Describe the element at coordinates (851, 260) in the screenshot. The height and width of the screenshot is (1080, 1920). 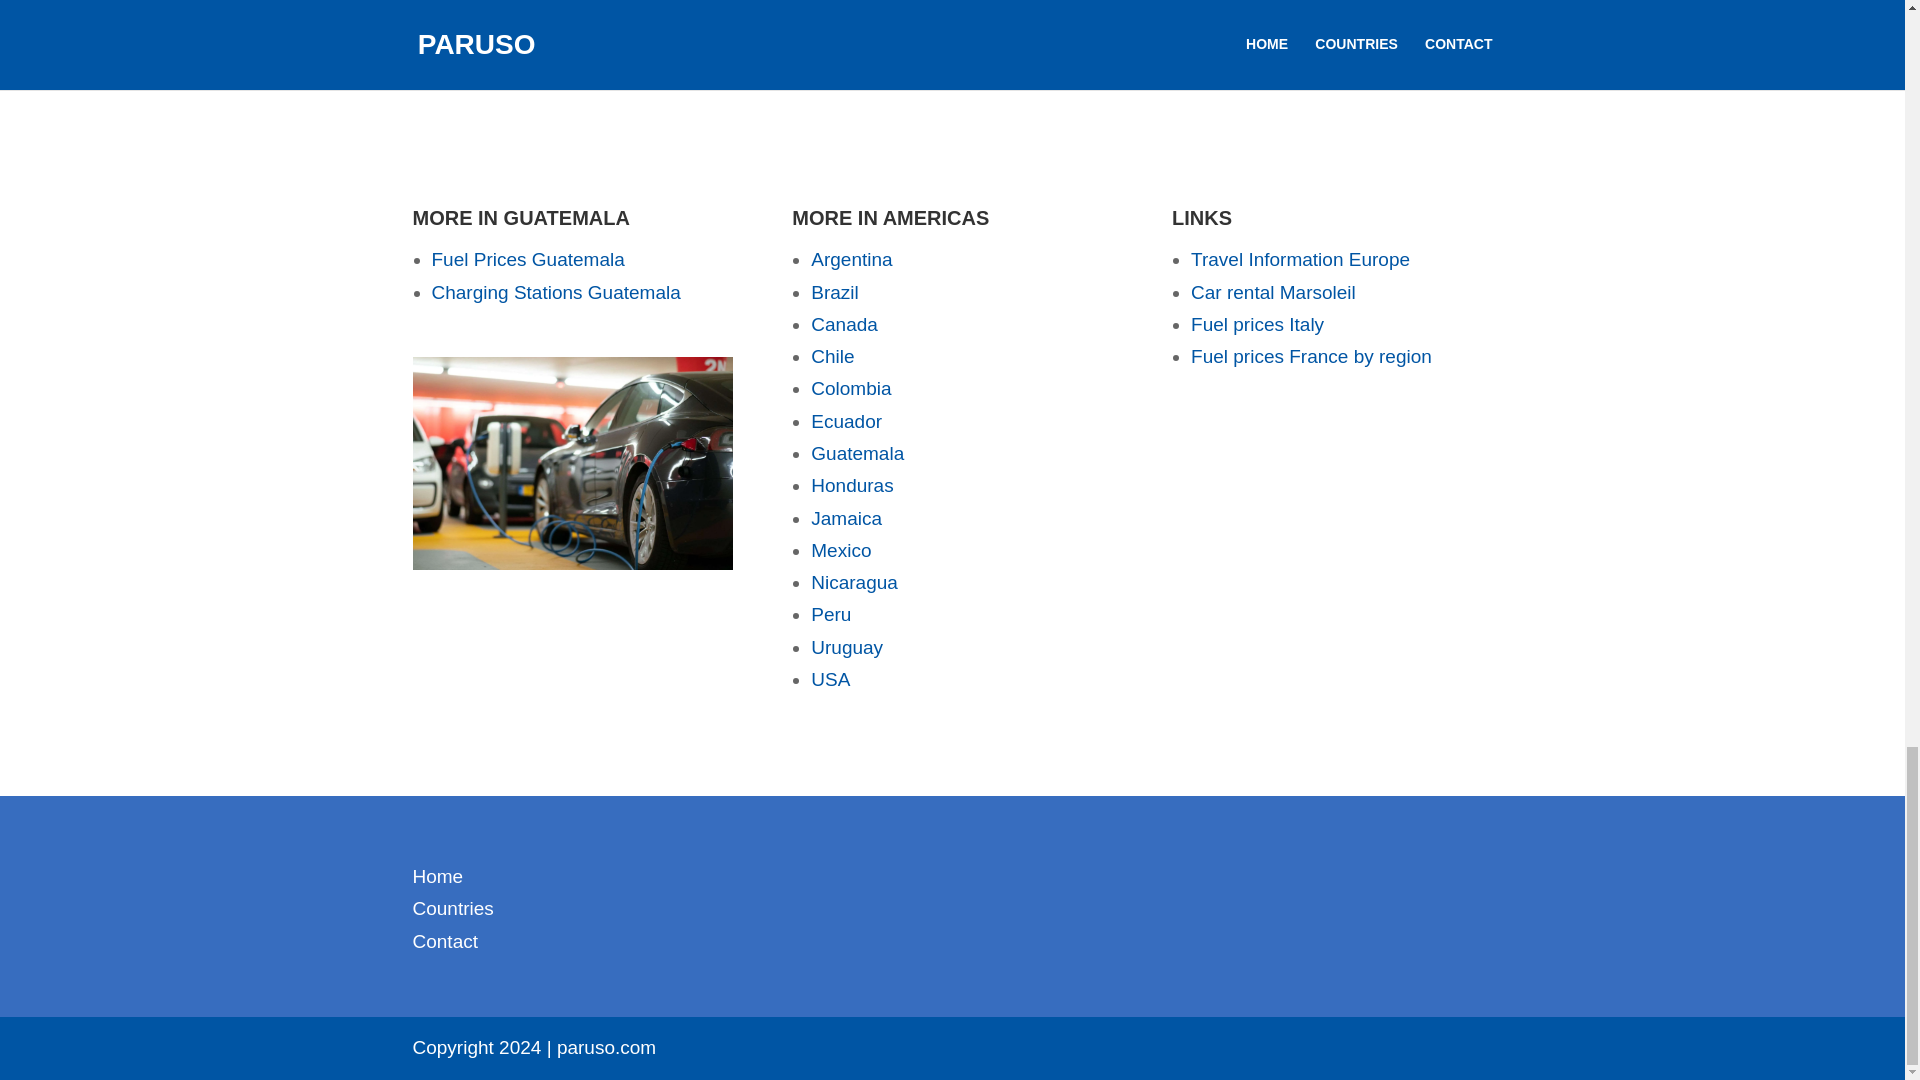
I see `Argentina` at that location.